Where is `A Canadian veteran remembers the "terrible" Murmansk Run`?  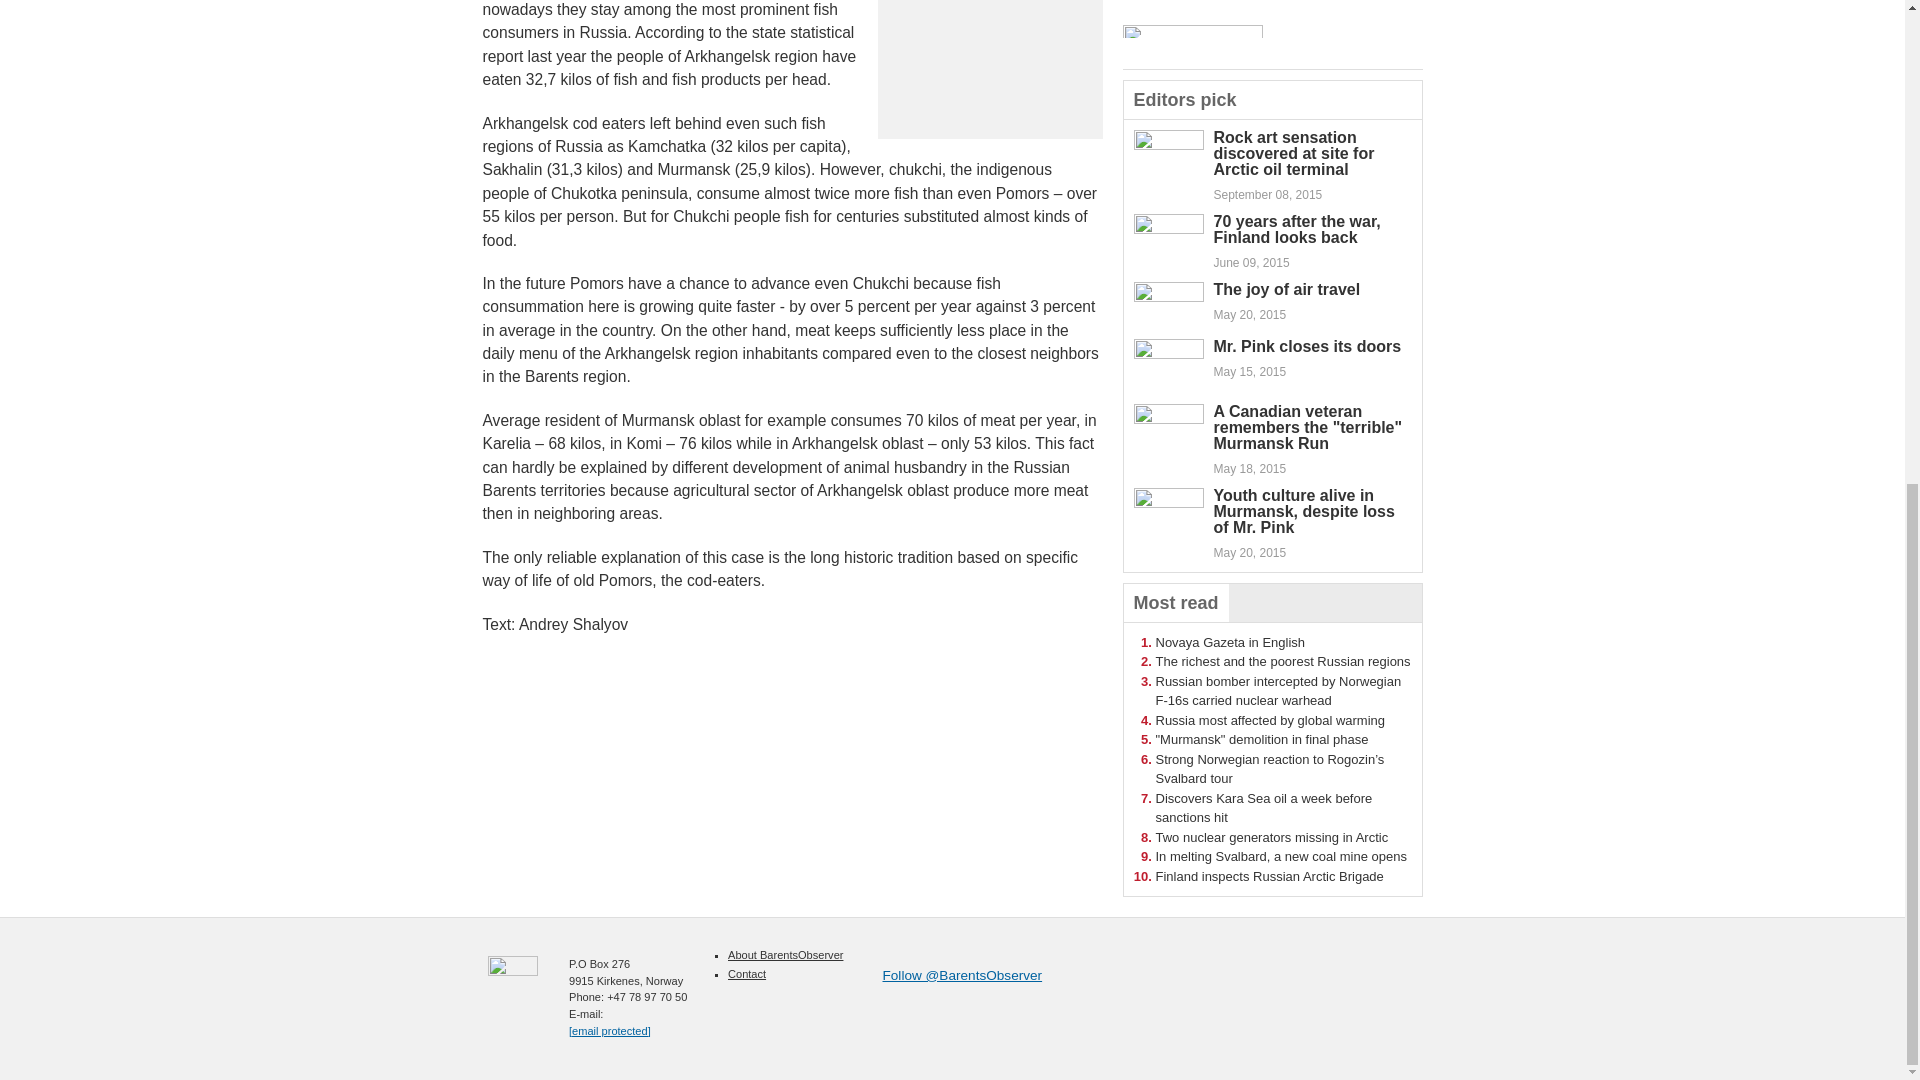 A Canadian veteran remembers the "terrible" Murmansk Run is located at coordinates (1308, 427).